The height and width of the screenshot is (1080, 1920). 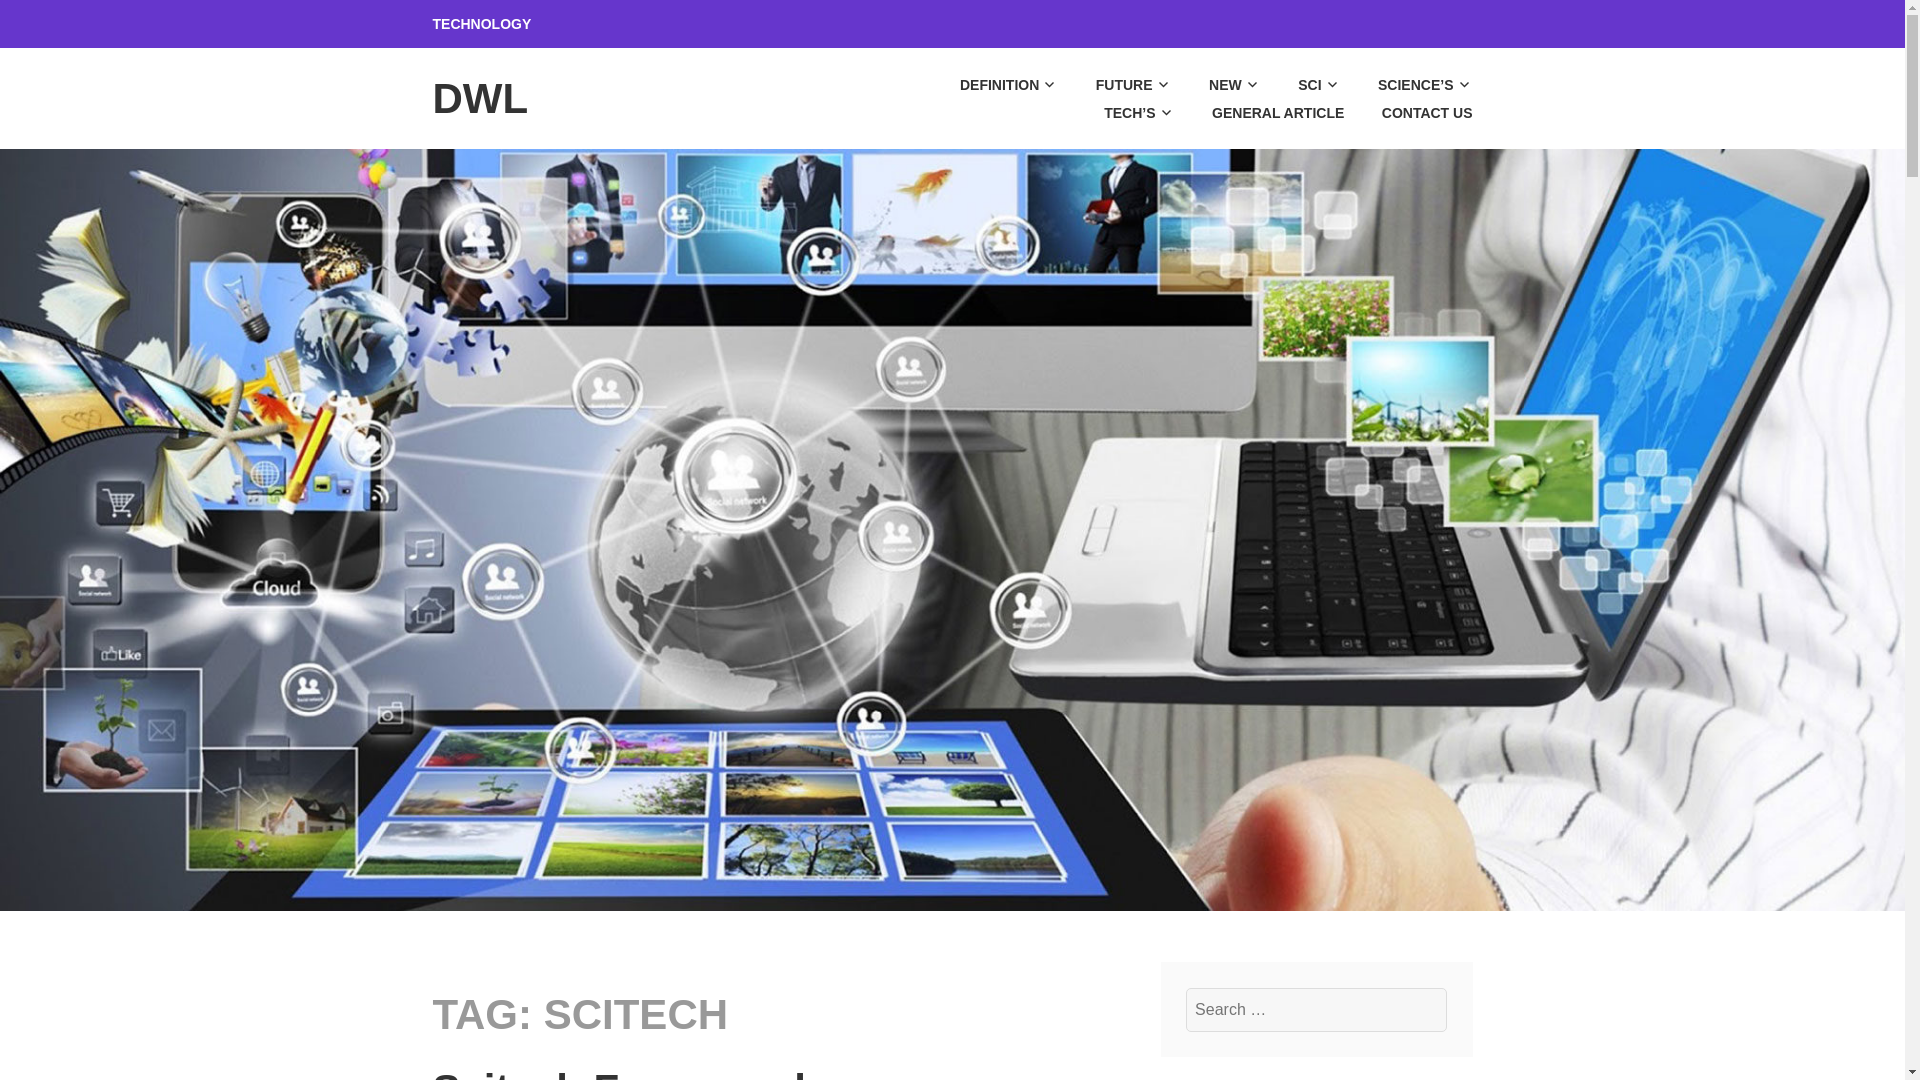 I want to click on NEW, so click(x=1217, y=85).